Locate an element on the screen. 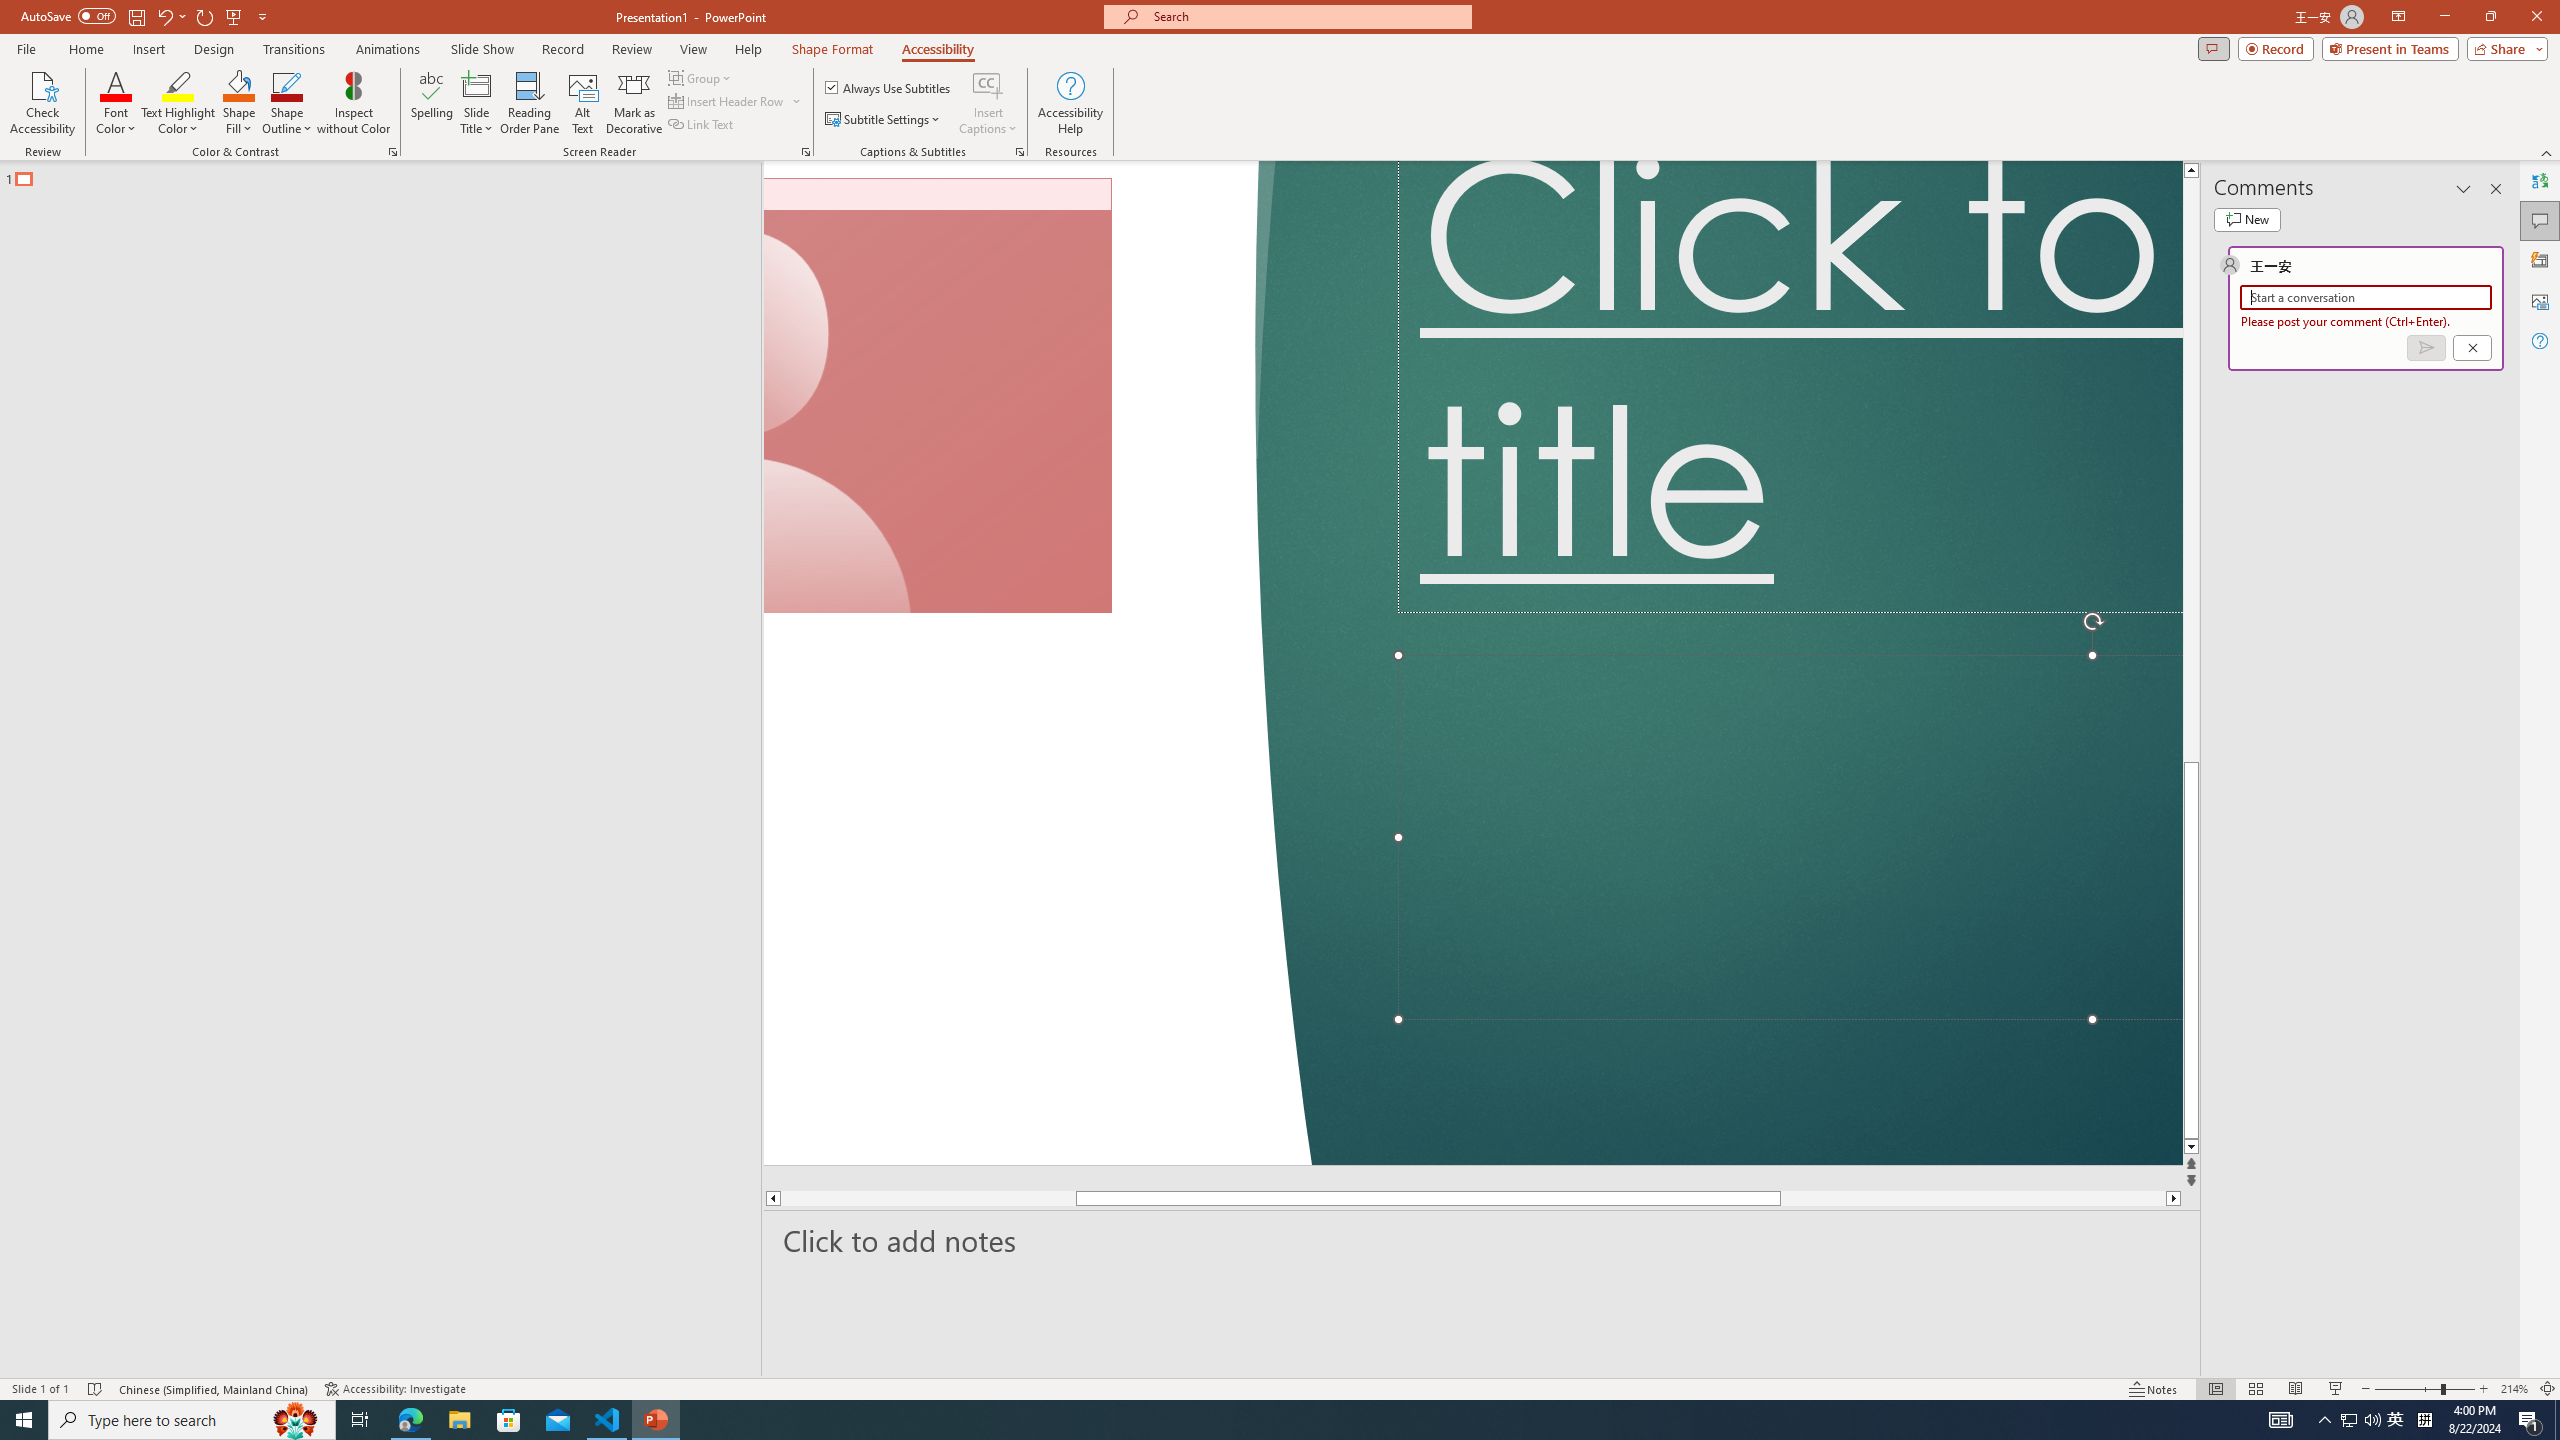  Captions & Subtitles is located at coordinates (1020, 152).